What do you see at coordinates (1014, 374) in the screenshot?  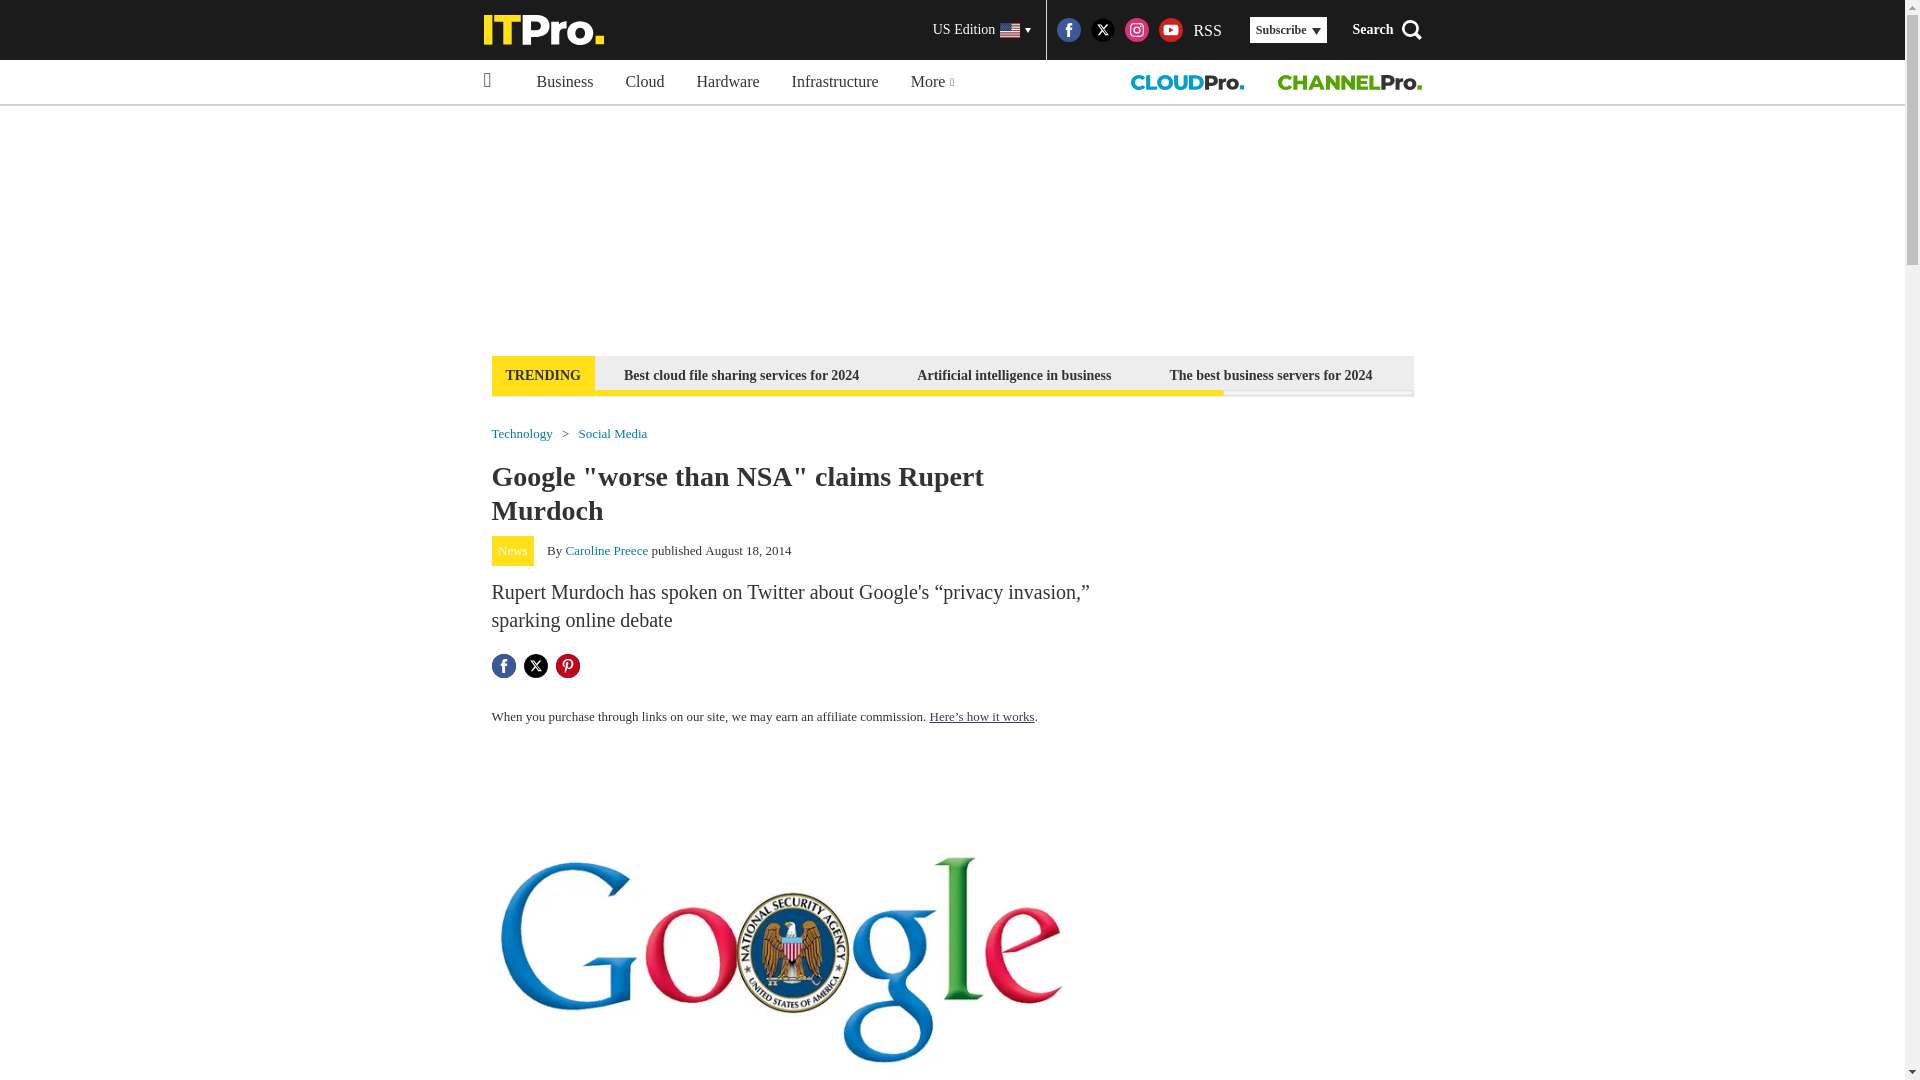 I see `Artificial intelligence in business` at bounding box center [1014, 374].